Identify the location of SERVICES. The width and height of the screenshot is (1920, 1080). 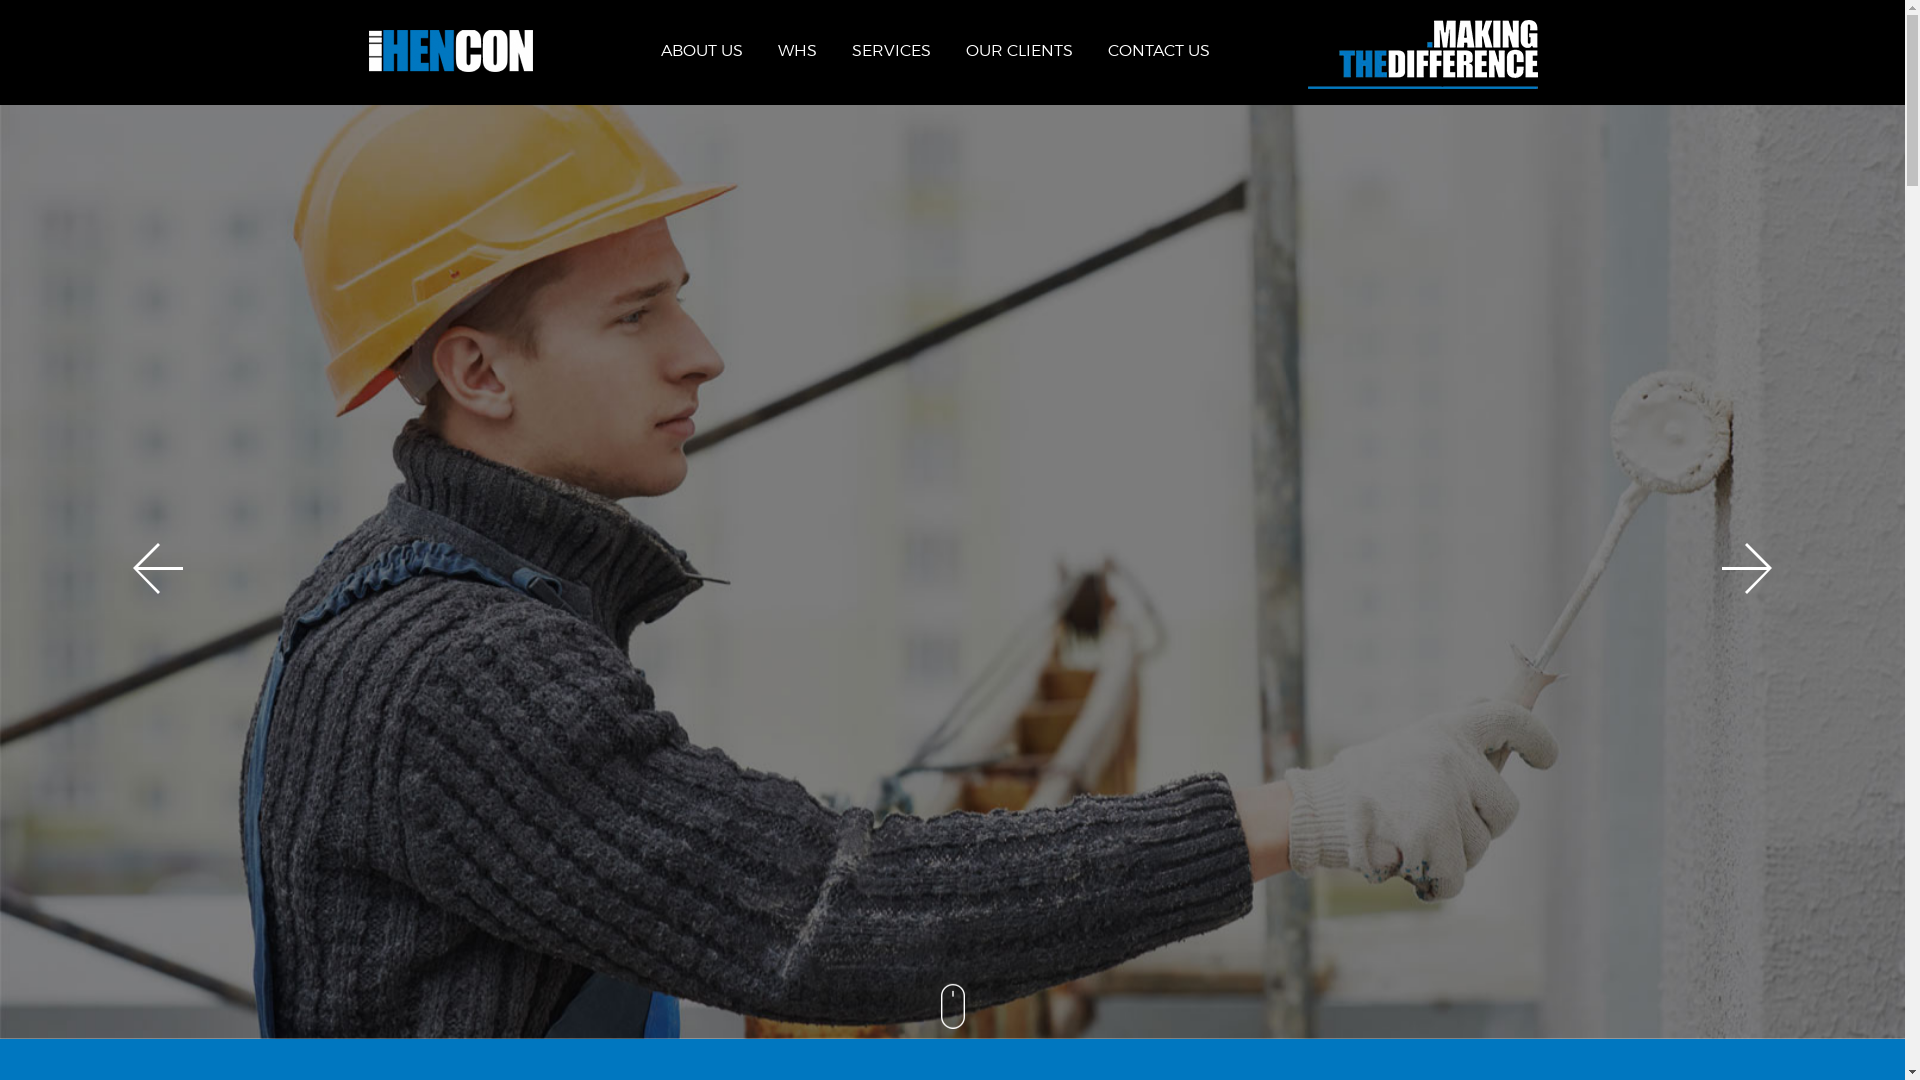
(892, 51).